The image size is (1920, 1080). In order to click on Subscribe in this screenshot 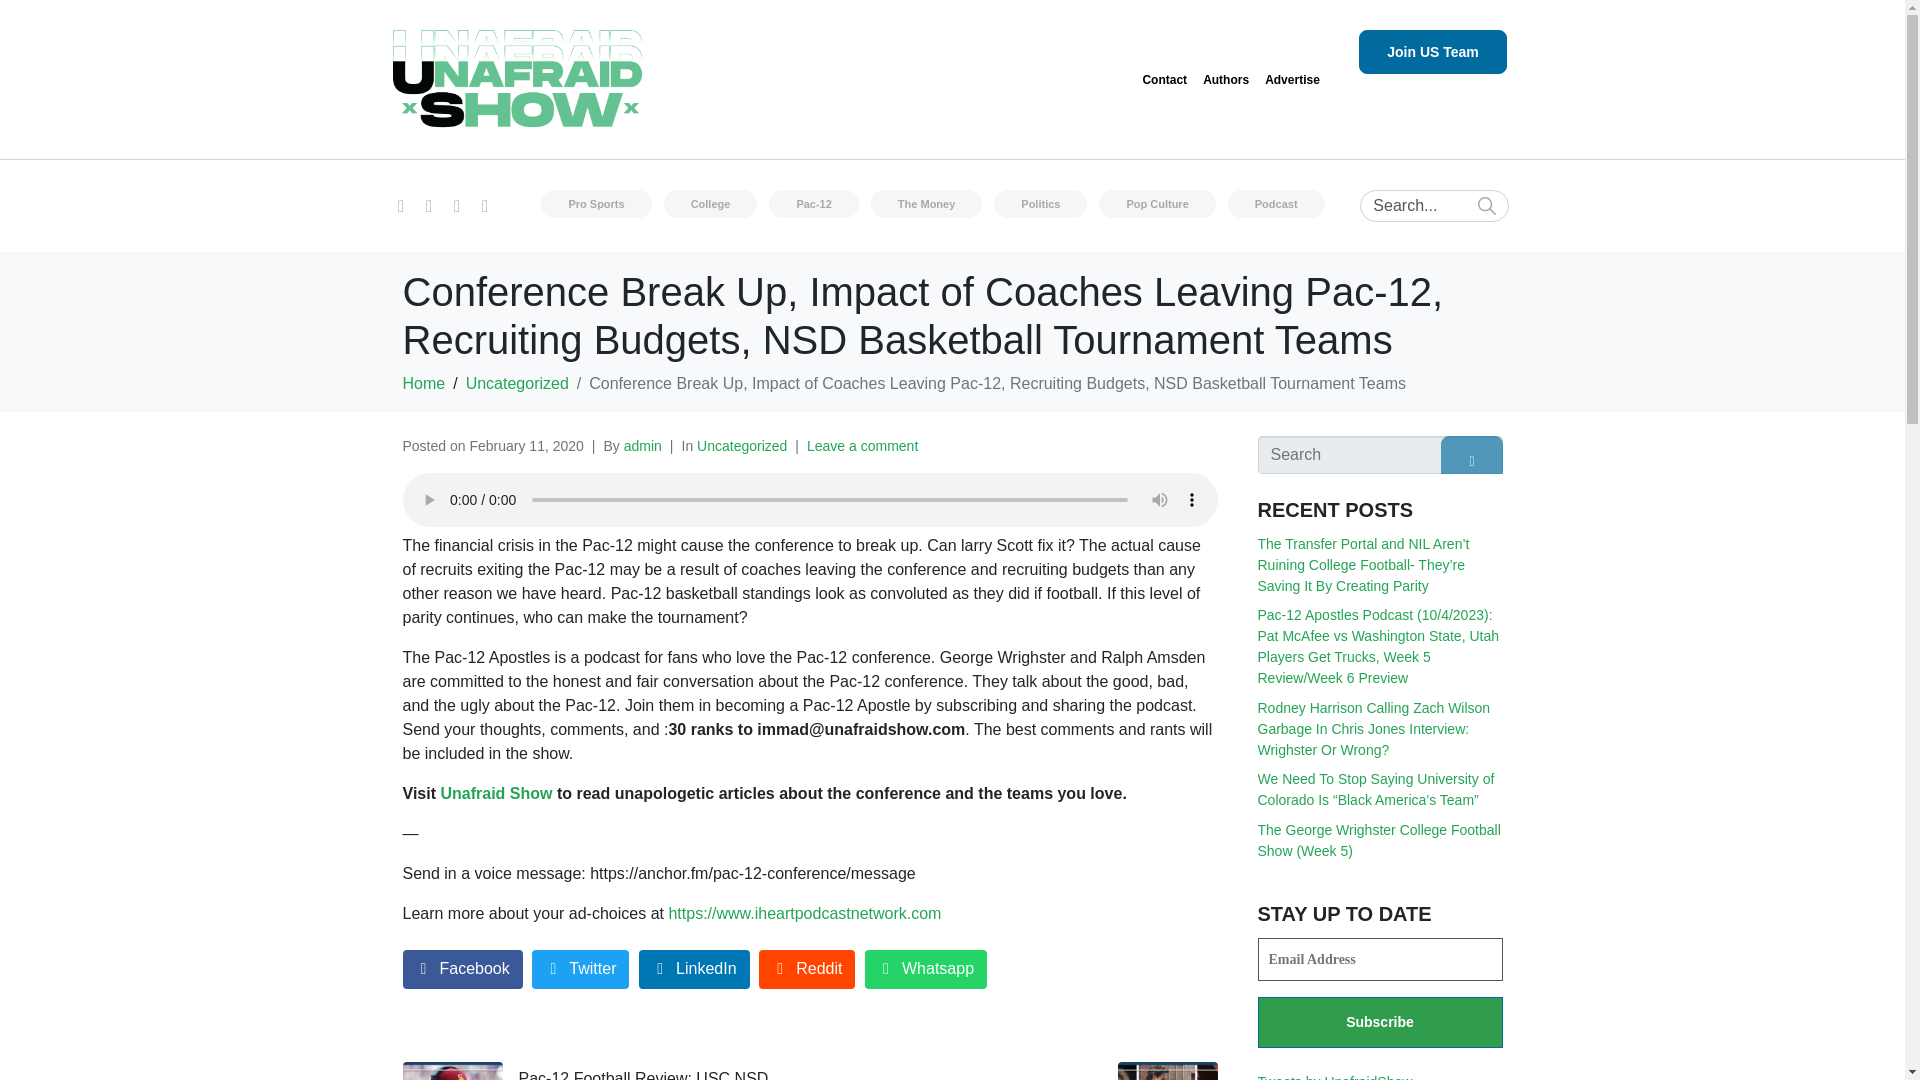, I will do `click(1380, 1022)`.